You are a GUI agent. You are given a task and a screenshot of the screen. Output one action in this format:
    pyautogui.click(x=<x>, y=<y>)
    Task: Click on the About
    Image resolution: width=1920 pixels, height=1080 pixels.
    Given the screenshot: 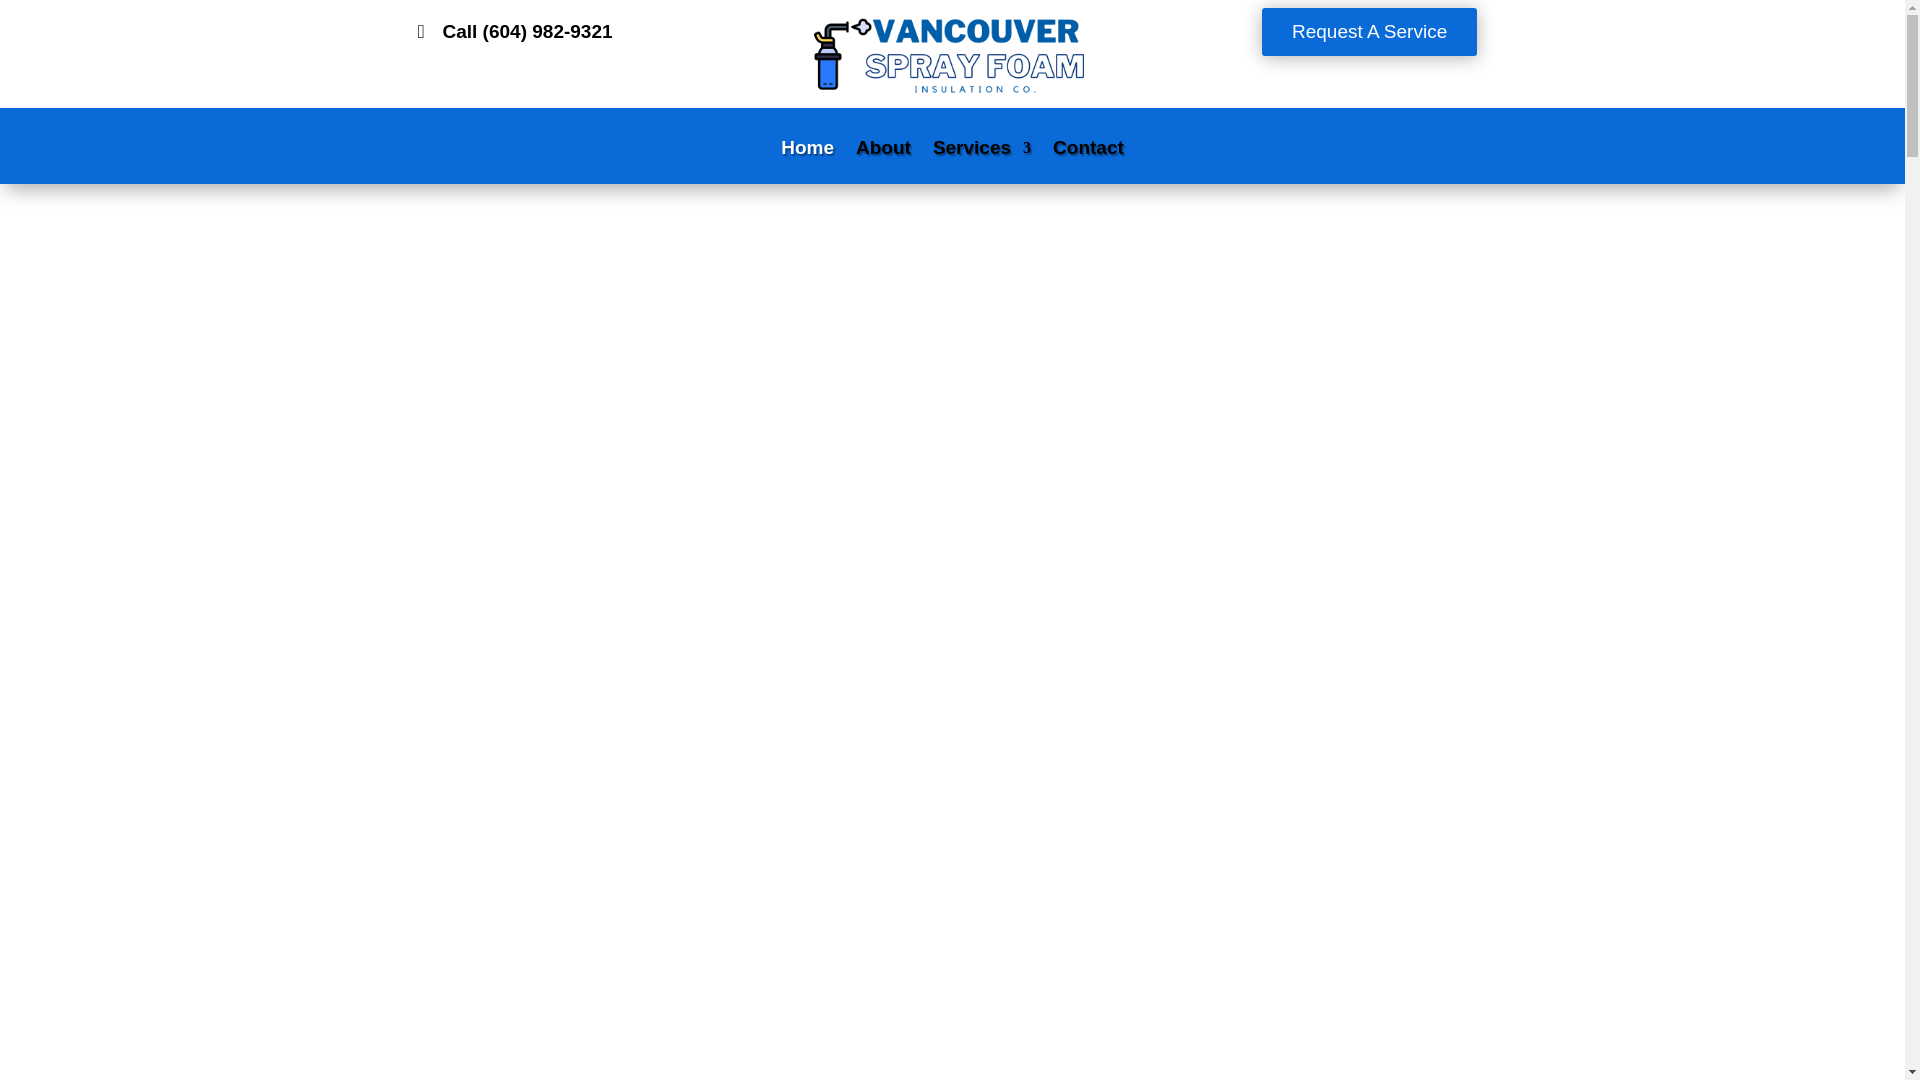 What is the action you would take?
    pyautogui.click(x=883, y=162)
    